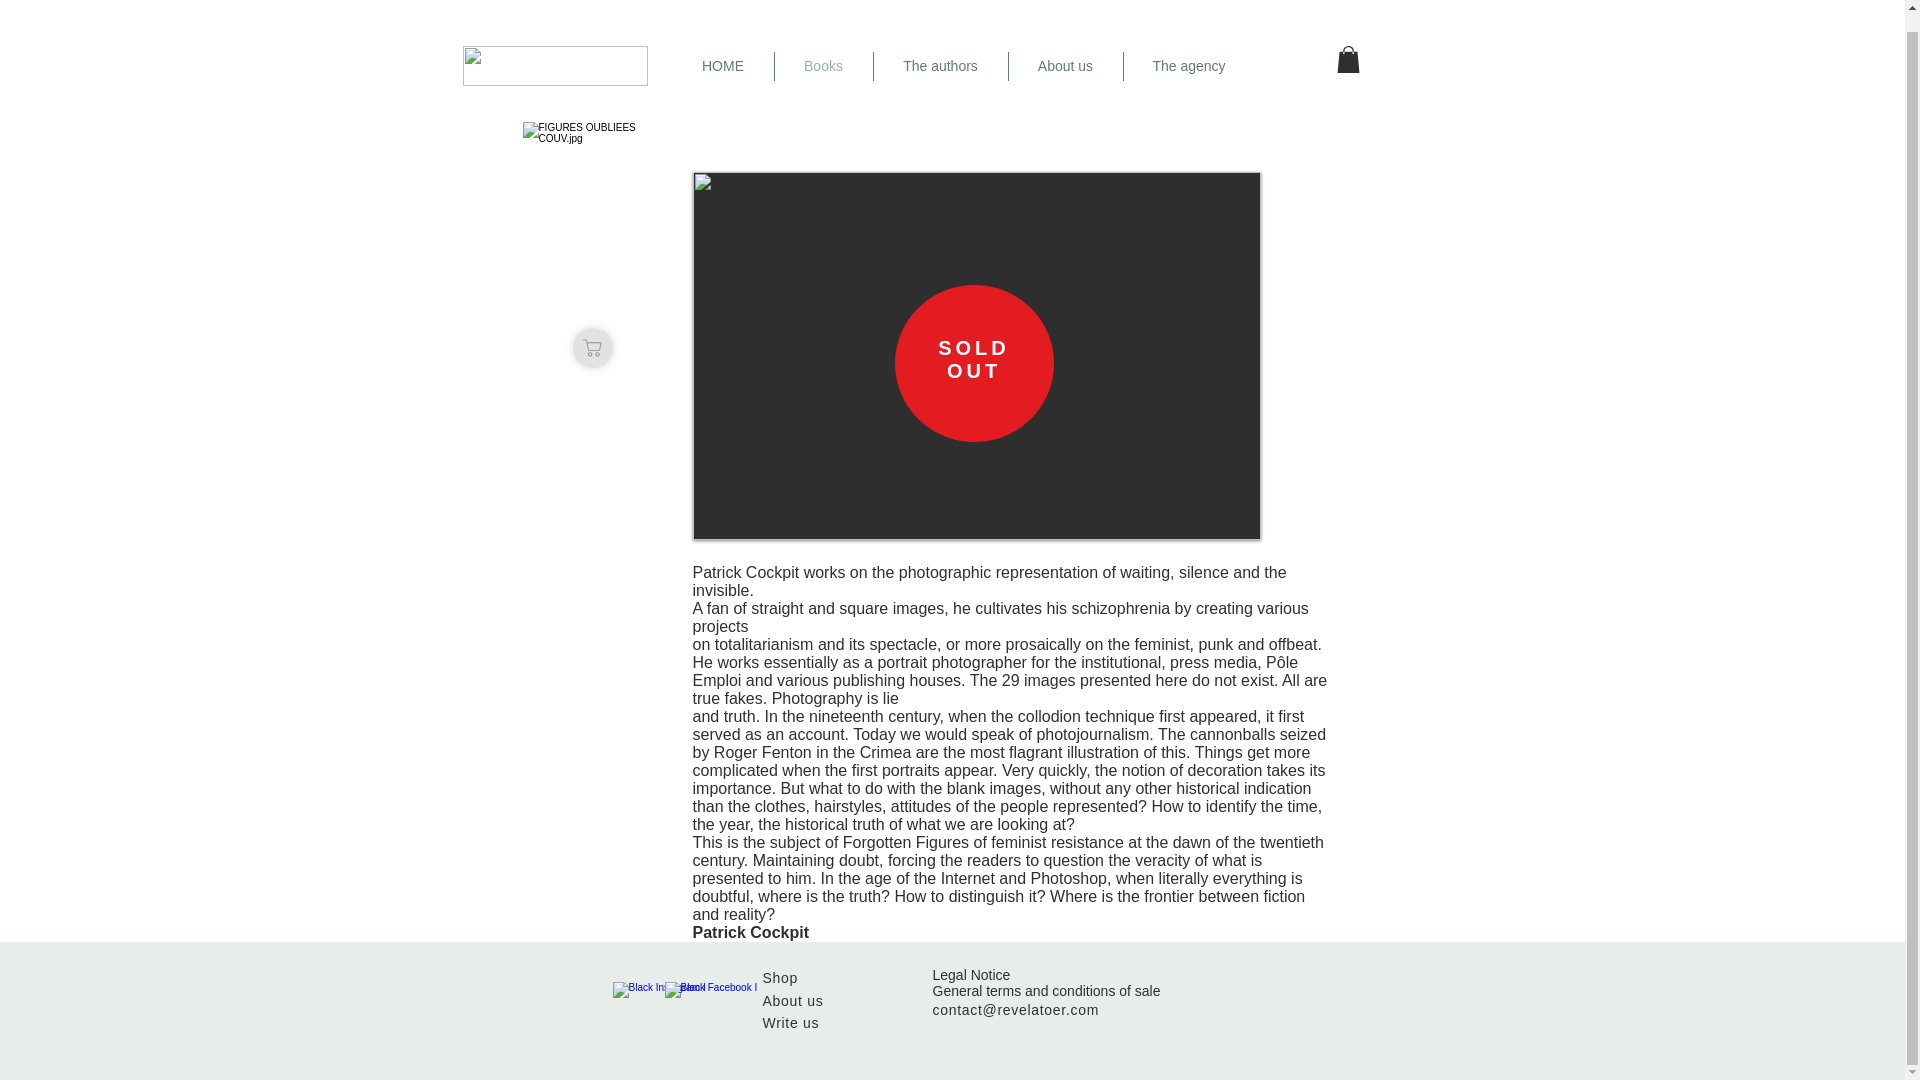  What do you see at coordinates (780, 978) in the screenshot?
I see `Shop` at bounding box center [780, 978].